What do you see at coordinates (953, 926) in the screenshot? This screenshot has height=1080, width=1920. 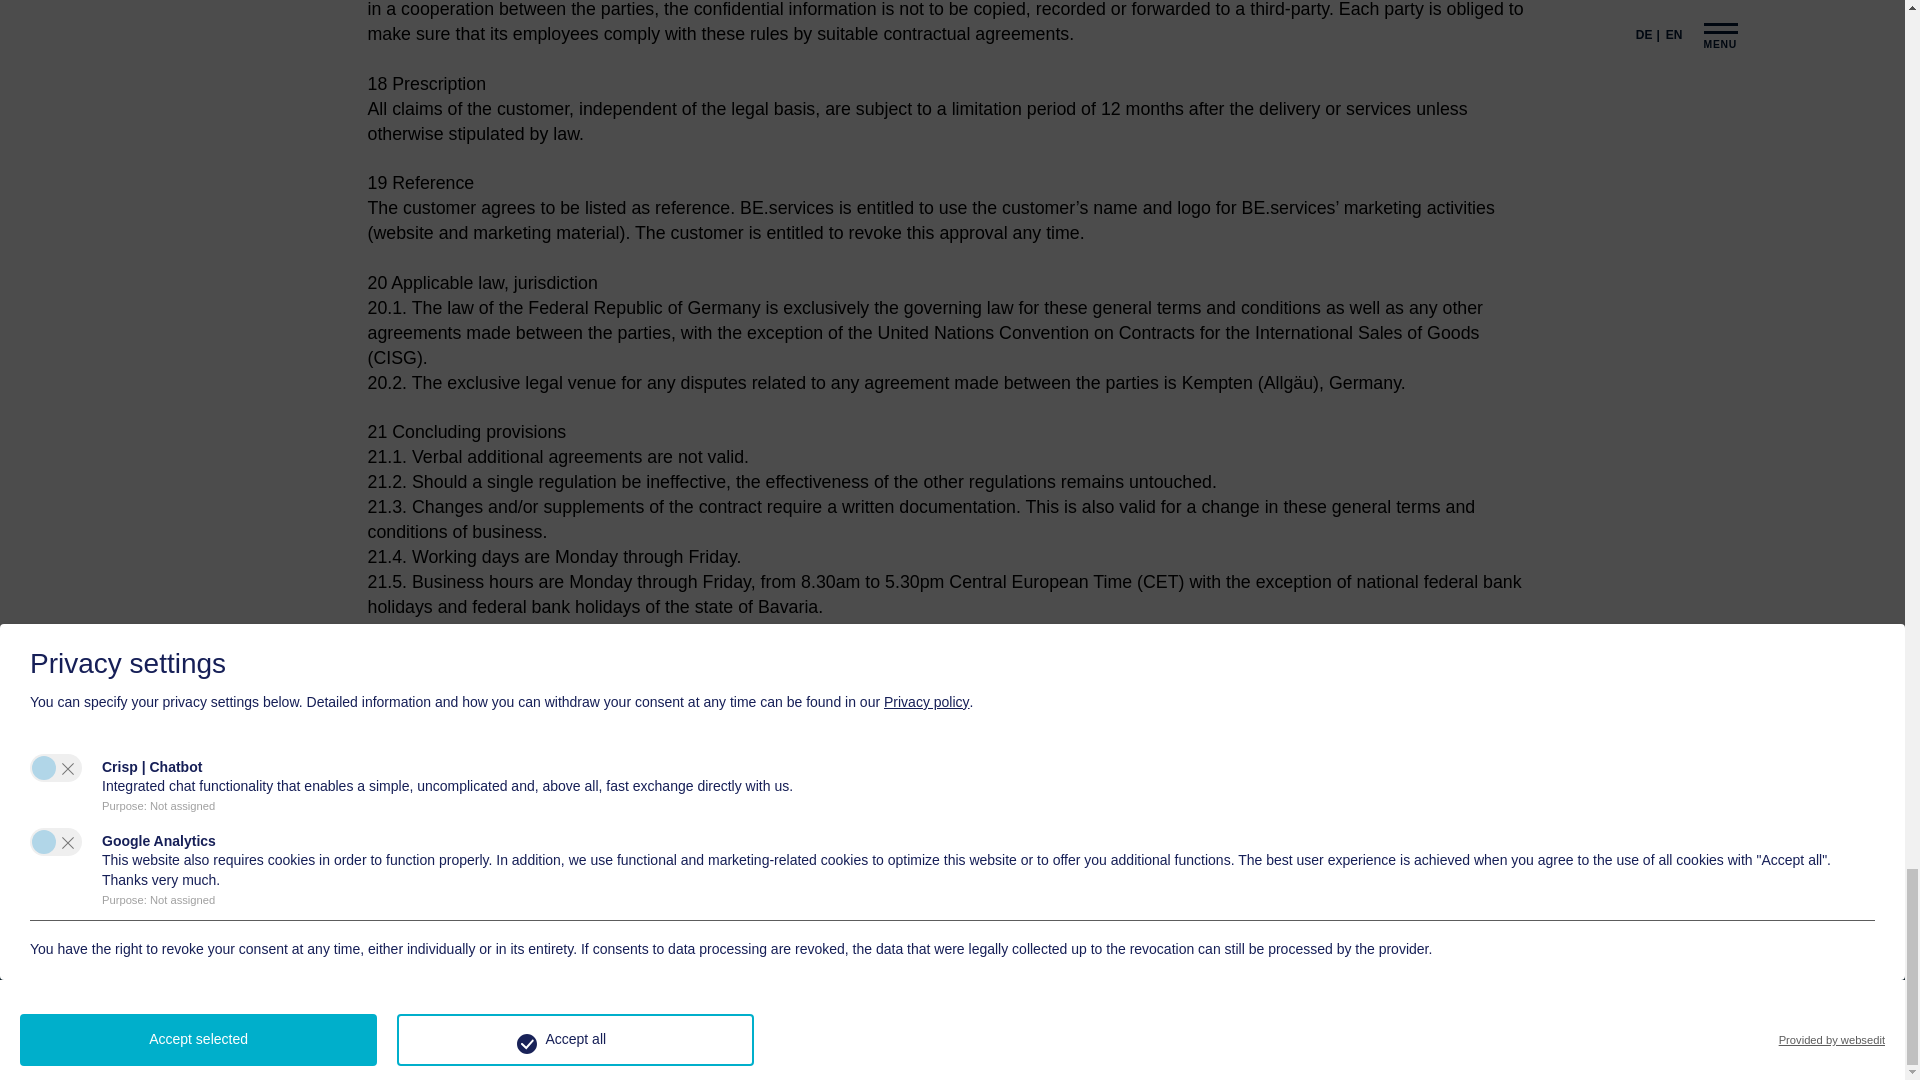 I see `CONTACT US` at bounding box center [953, 926].